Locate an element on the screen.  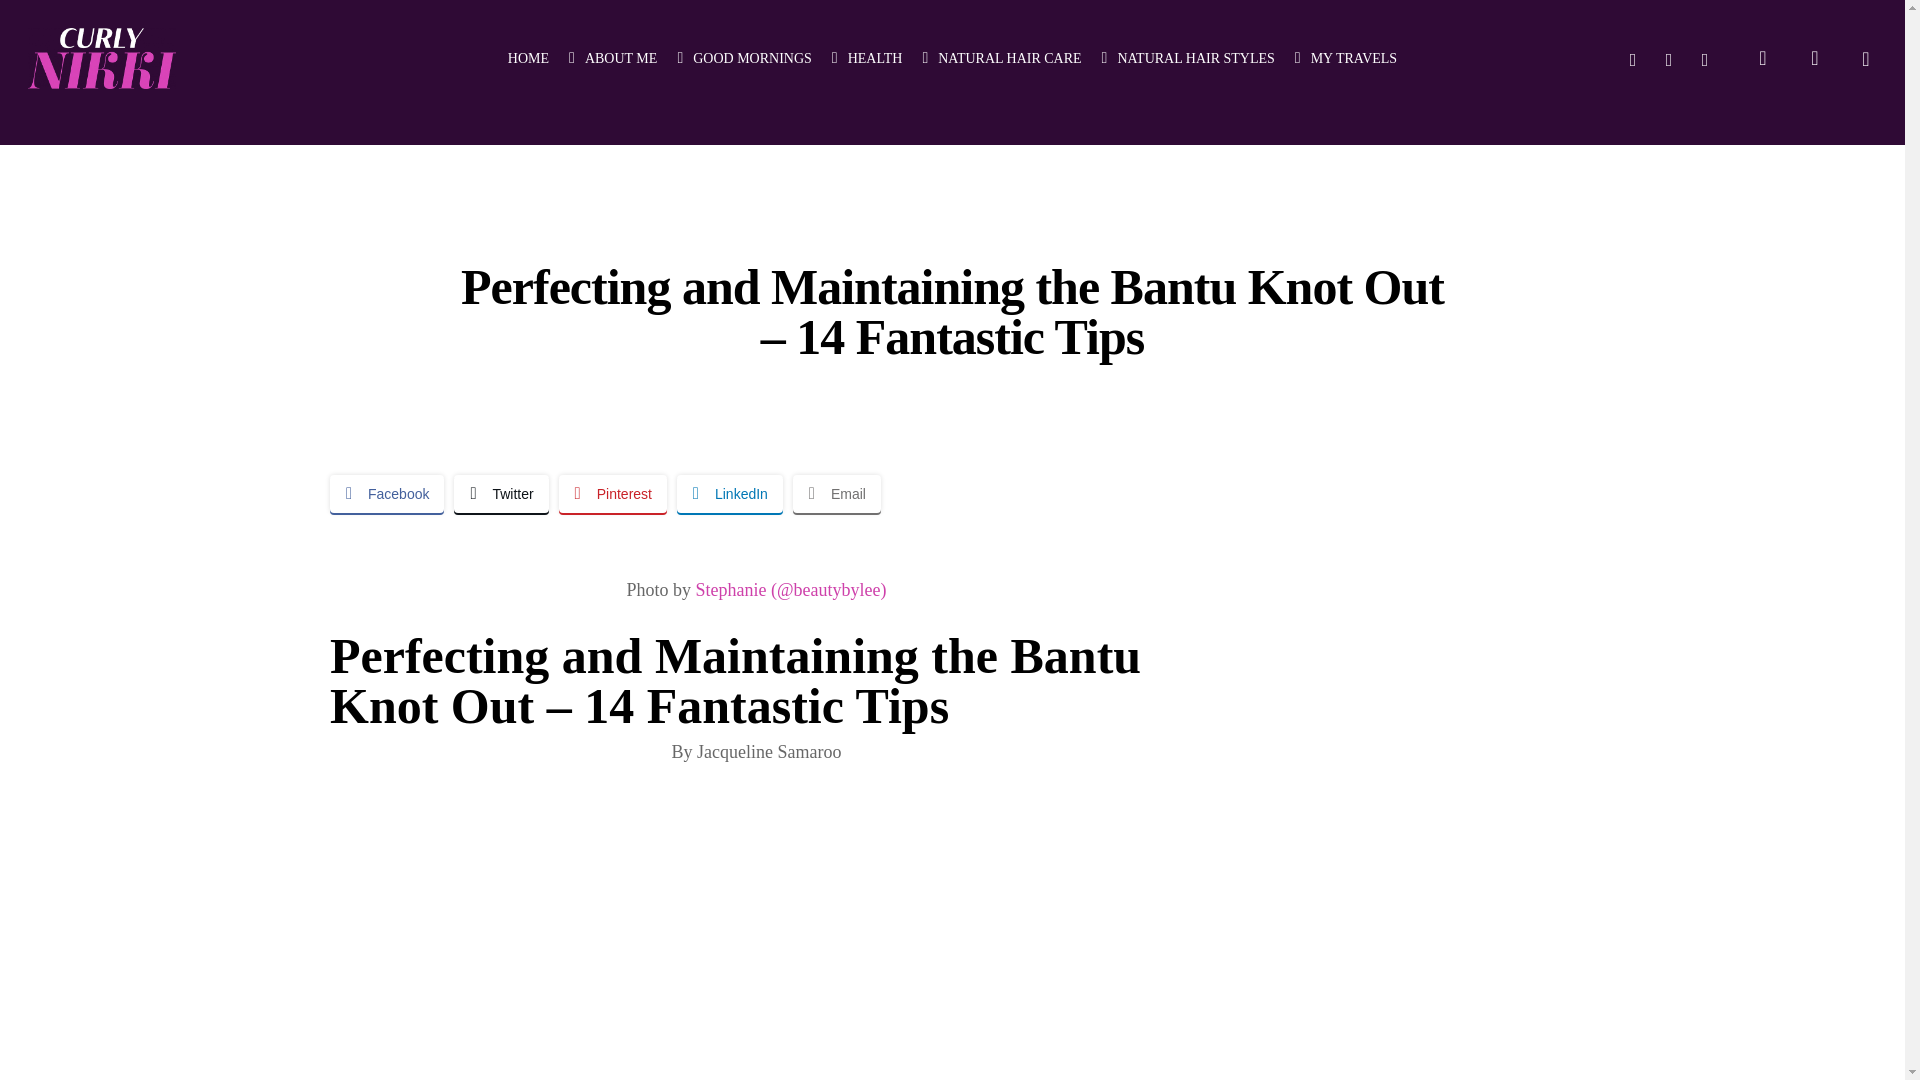
HOME is located at coordinates (528, 58).